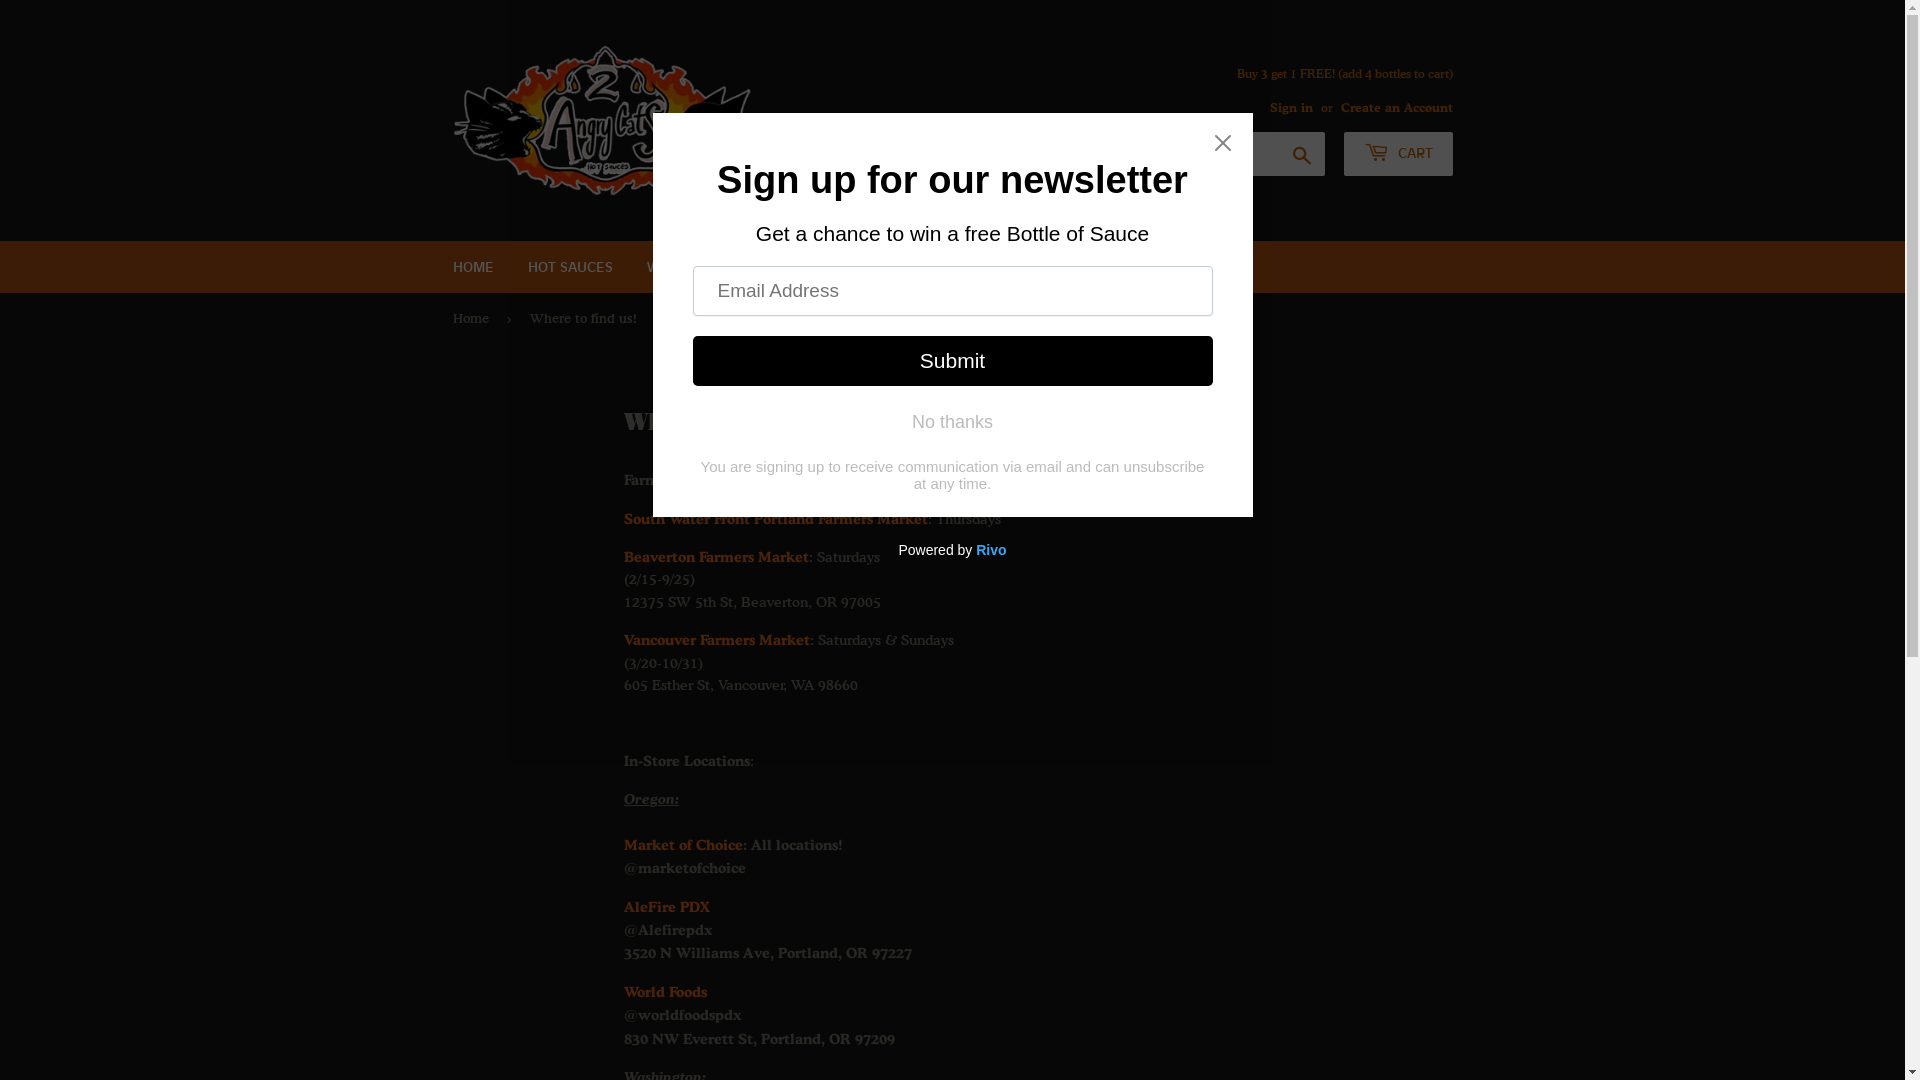 The width and height of the screenshot is (1920, 1080). What do you see at coordinates (1396, 108) in the screenshot?
I see `Create an Account` at bounding box center [1396, 108].